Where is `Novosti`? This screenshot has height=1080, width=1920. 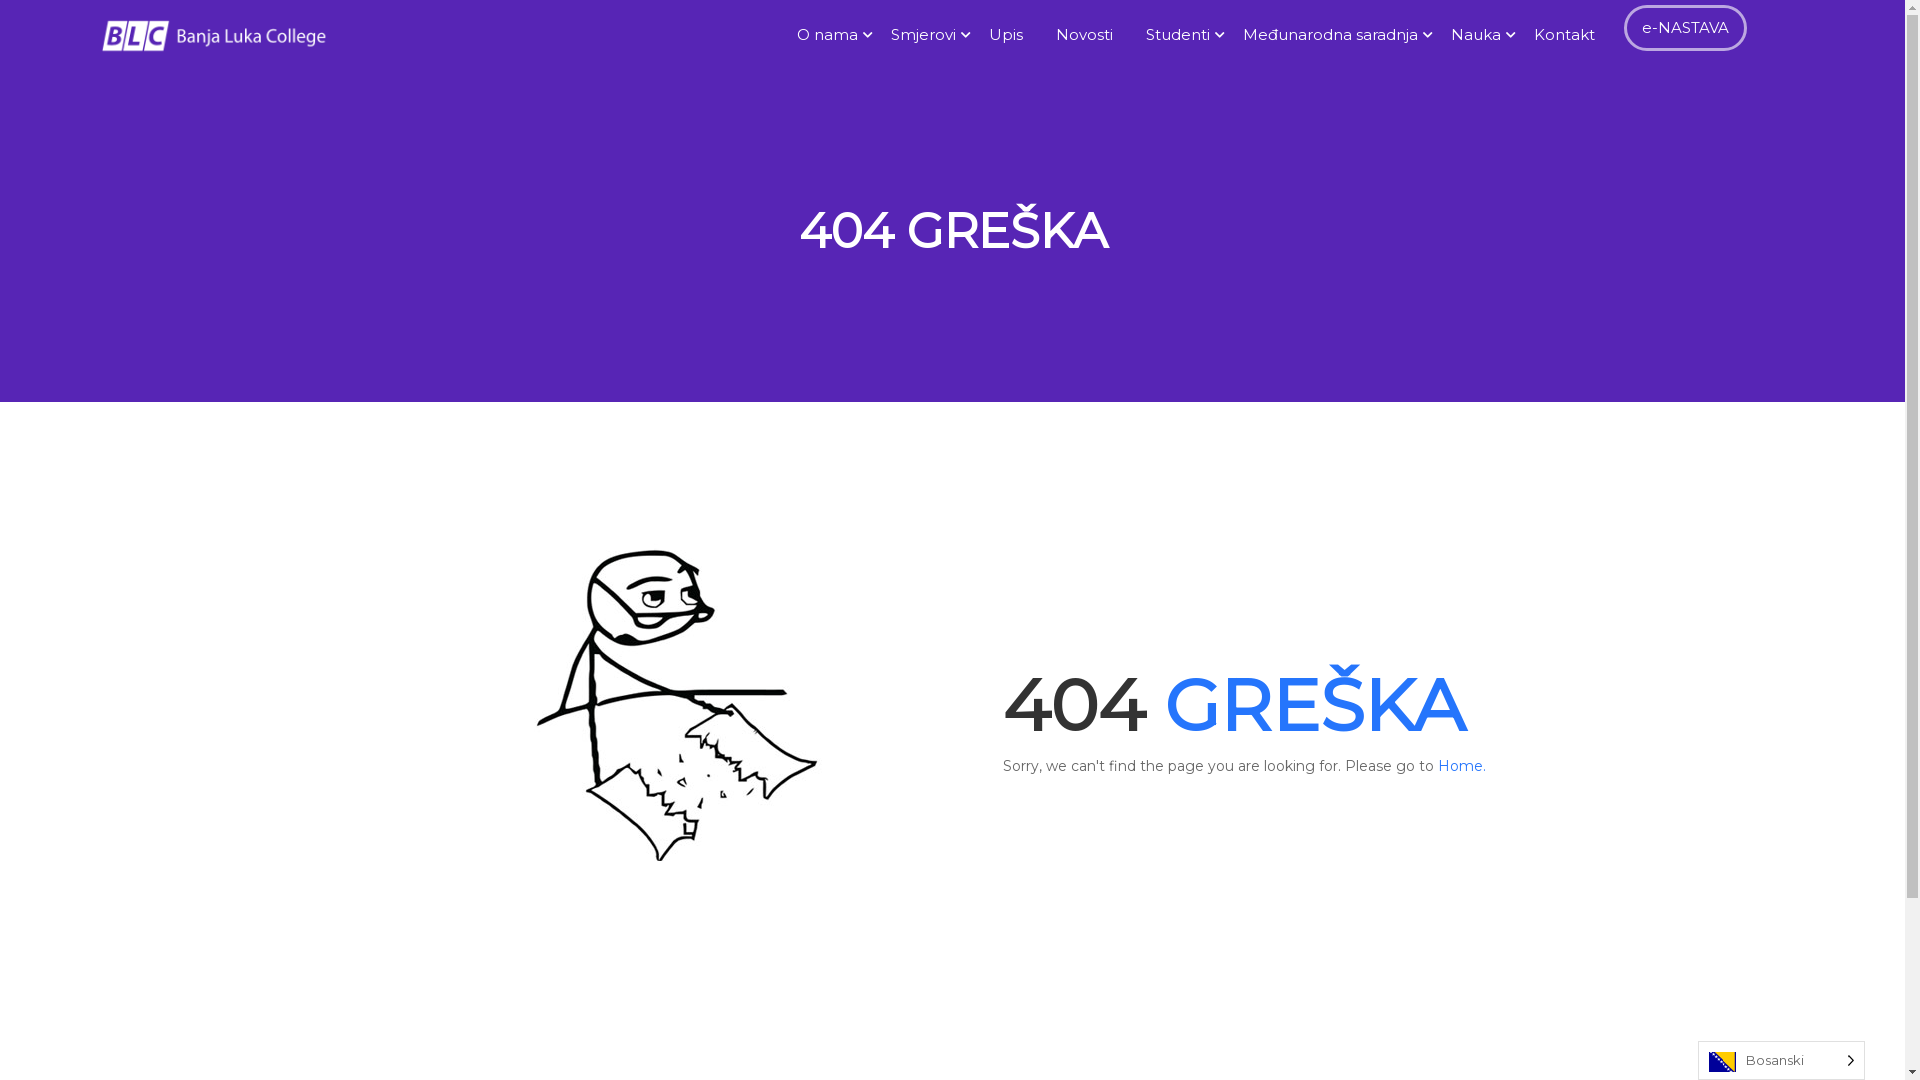 Novosti is located at coordinates (1089, 35).